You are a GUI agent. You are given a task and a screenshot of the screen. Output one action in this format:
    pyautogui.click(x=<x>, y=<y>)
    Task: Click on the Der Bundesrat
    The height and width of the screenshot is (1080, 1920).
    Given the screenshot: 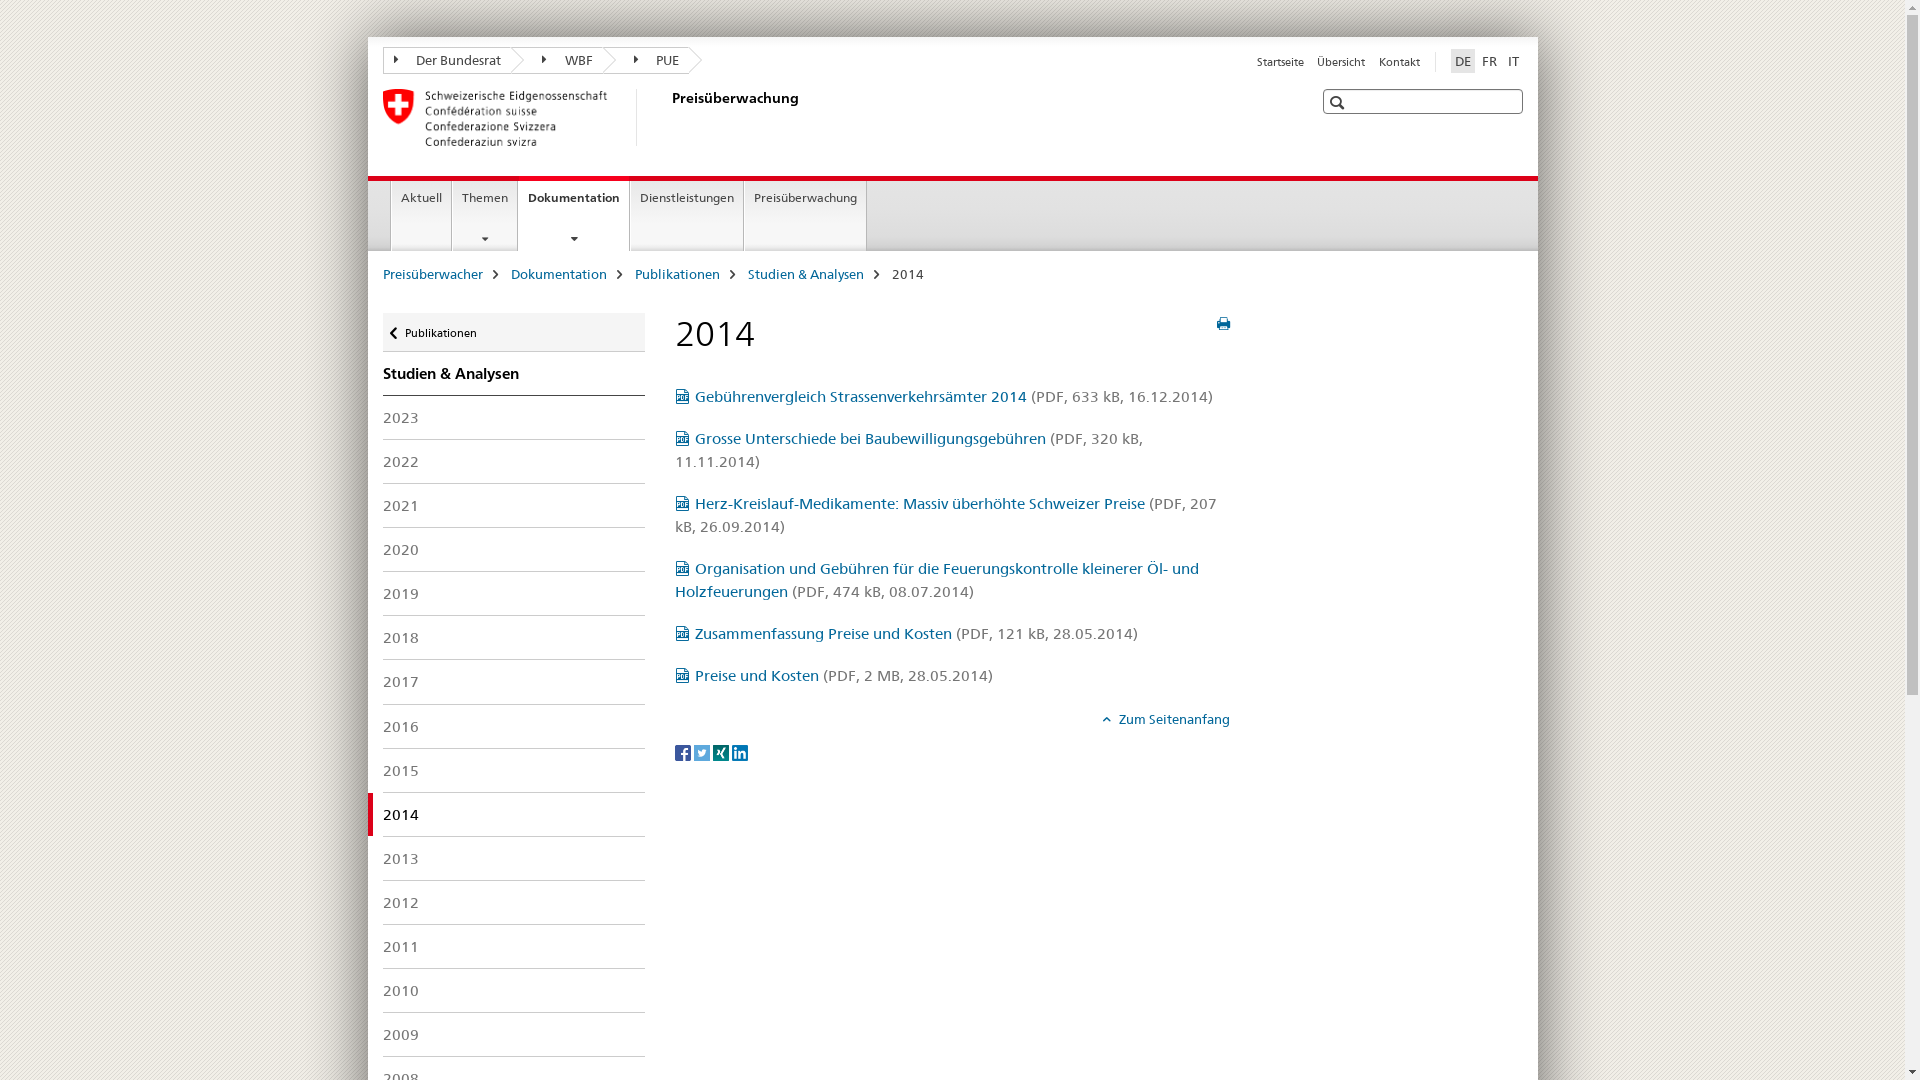 What is the action you would take?
    pyautogui.click(x=446, y=60)
    